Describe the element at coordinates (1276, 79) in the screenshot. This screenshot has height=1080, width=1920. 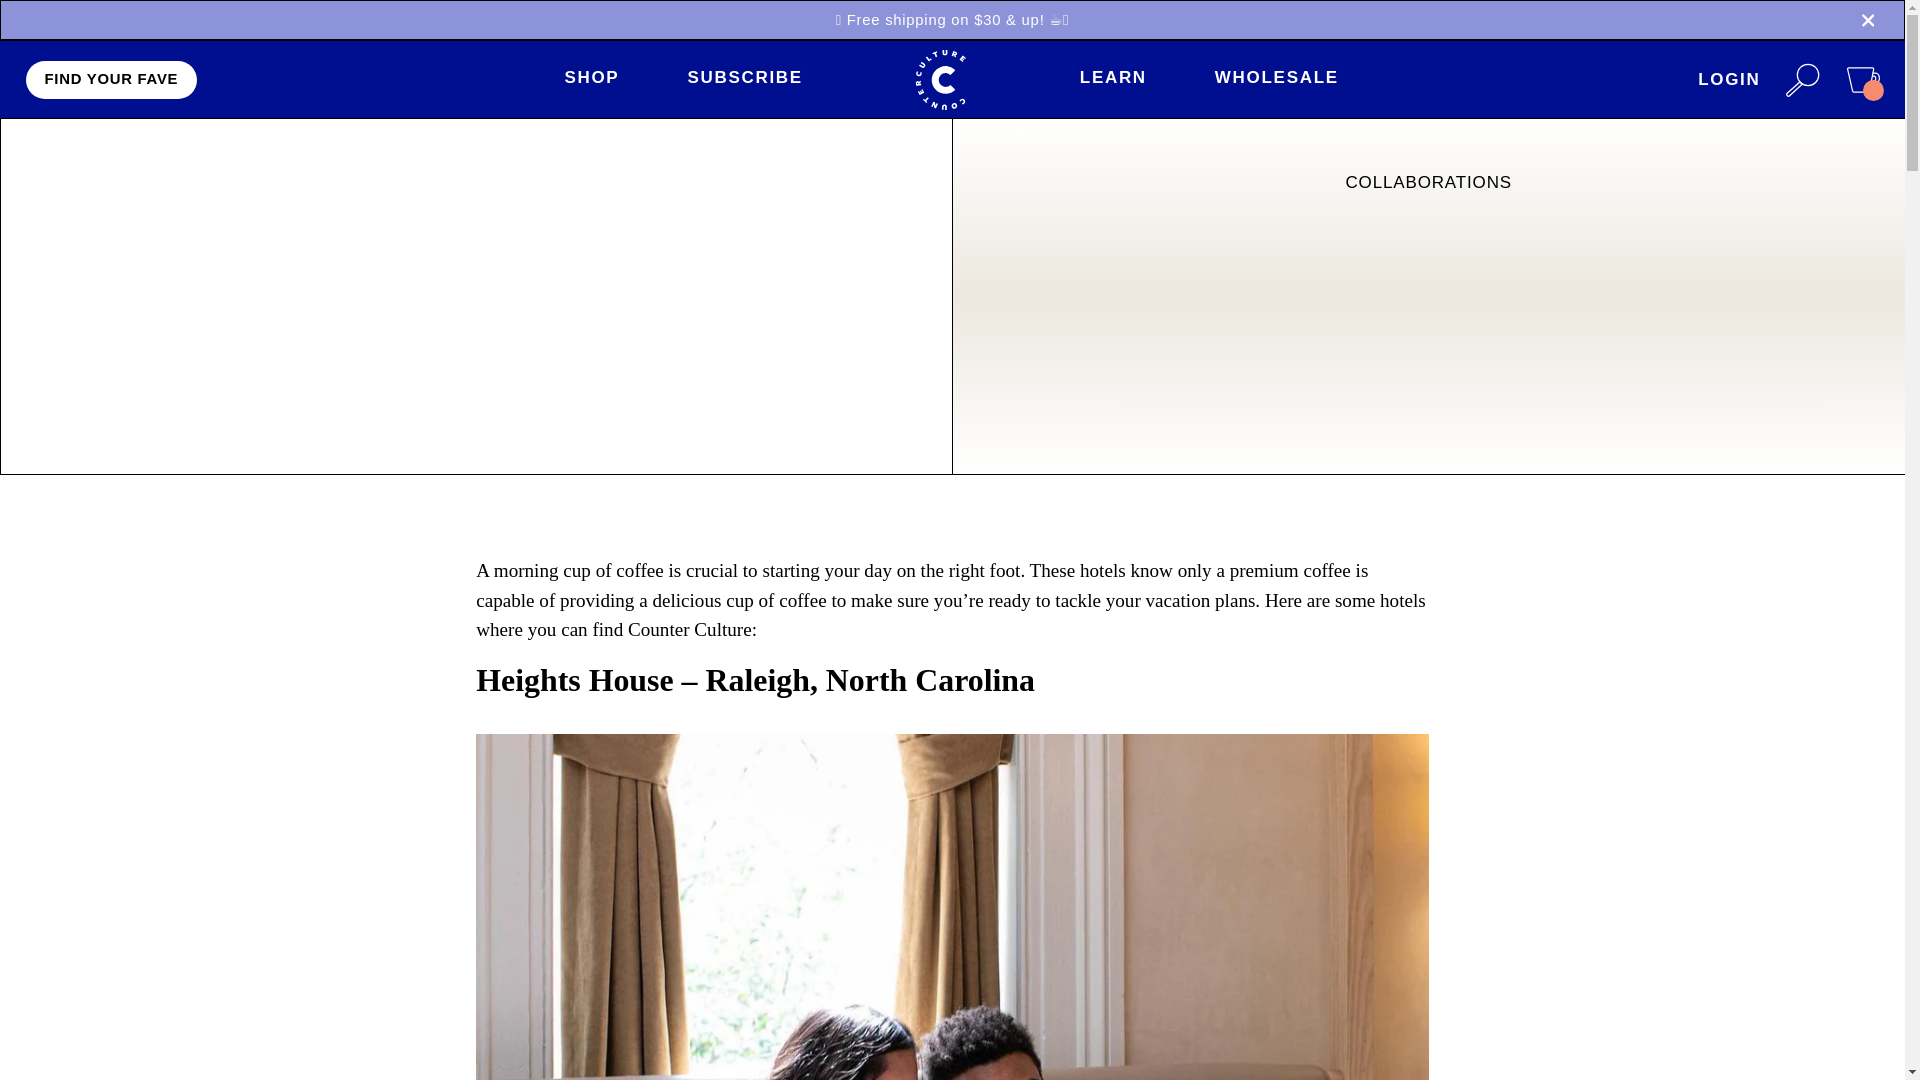
I see `WHOLESALE` at that location.